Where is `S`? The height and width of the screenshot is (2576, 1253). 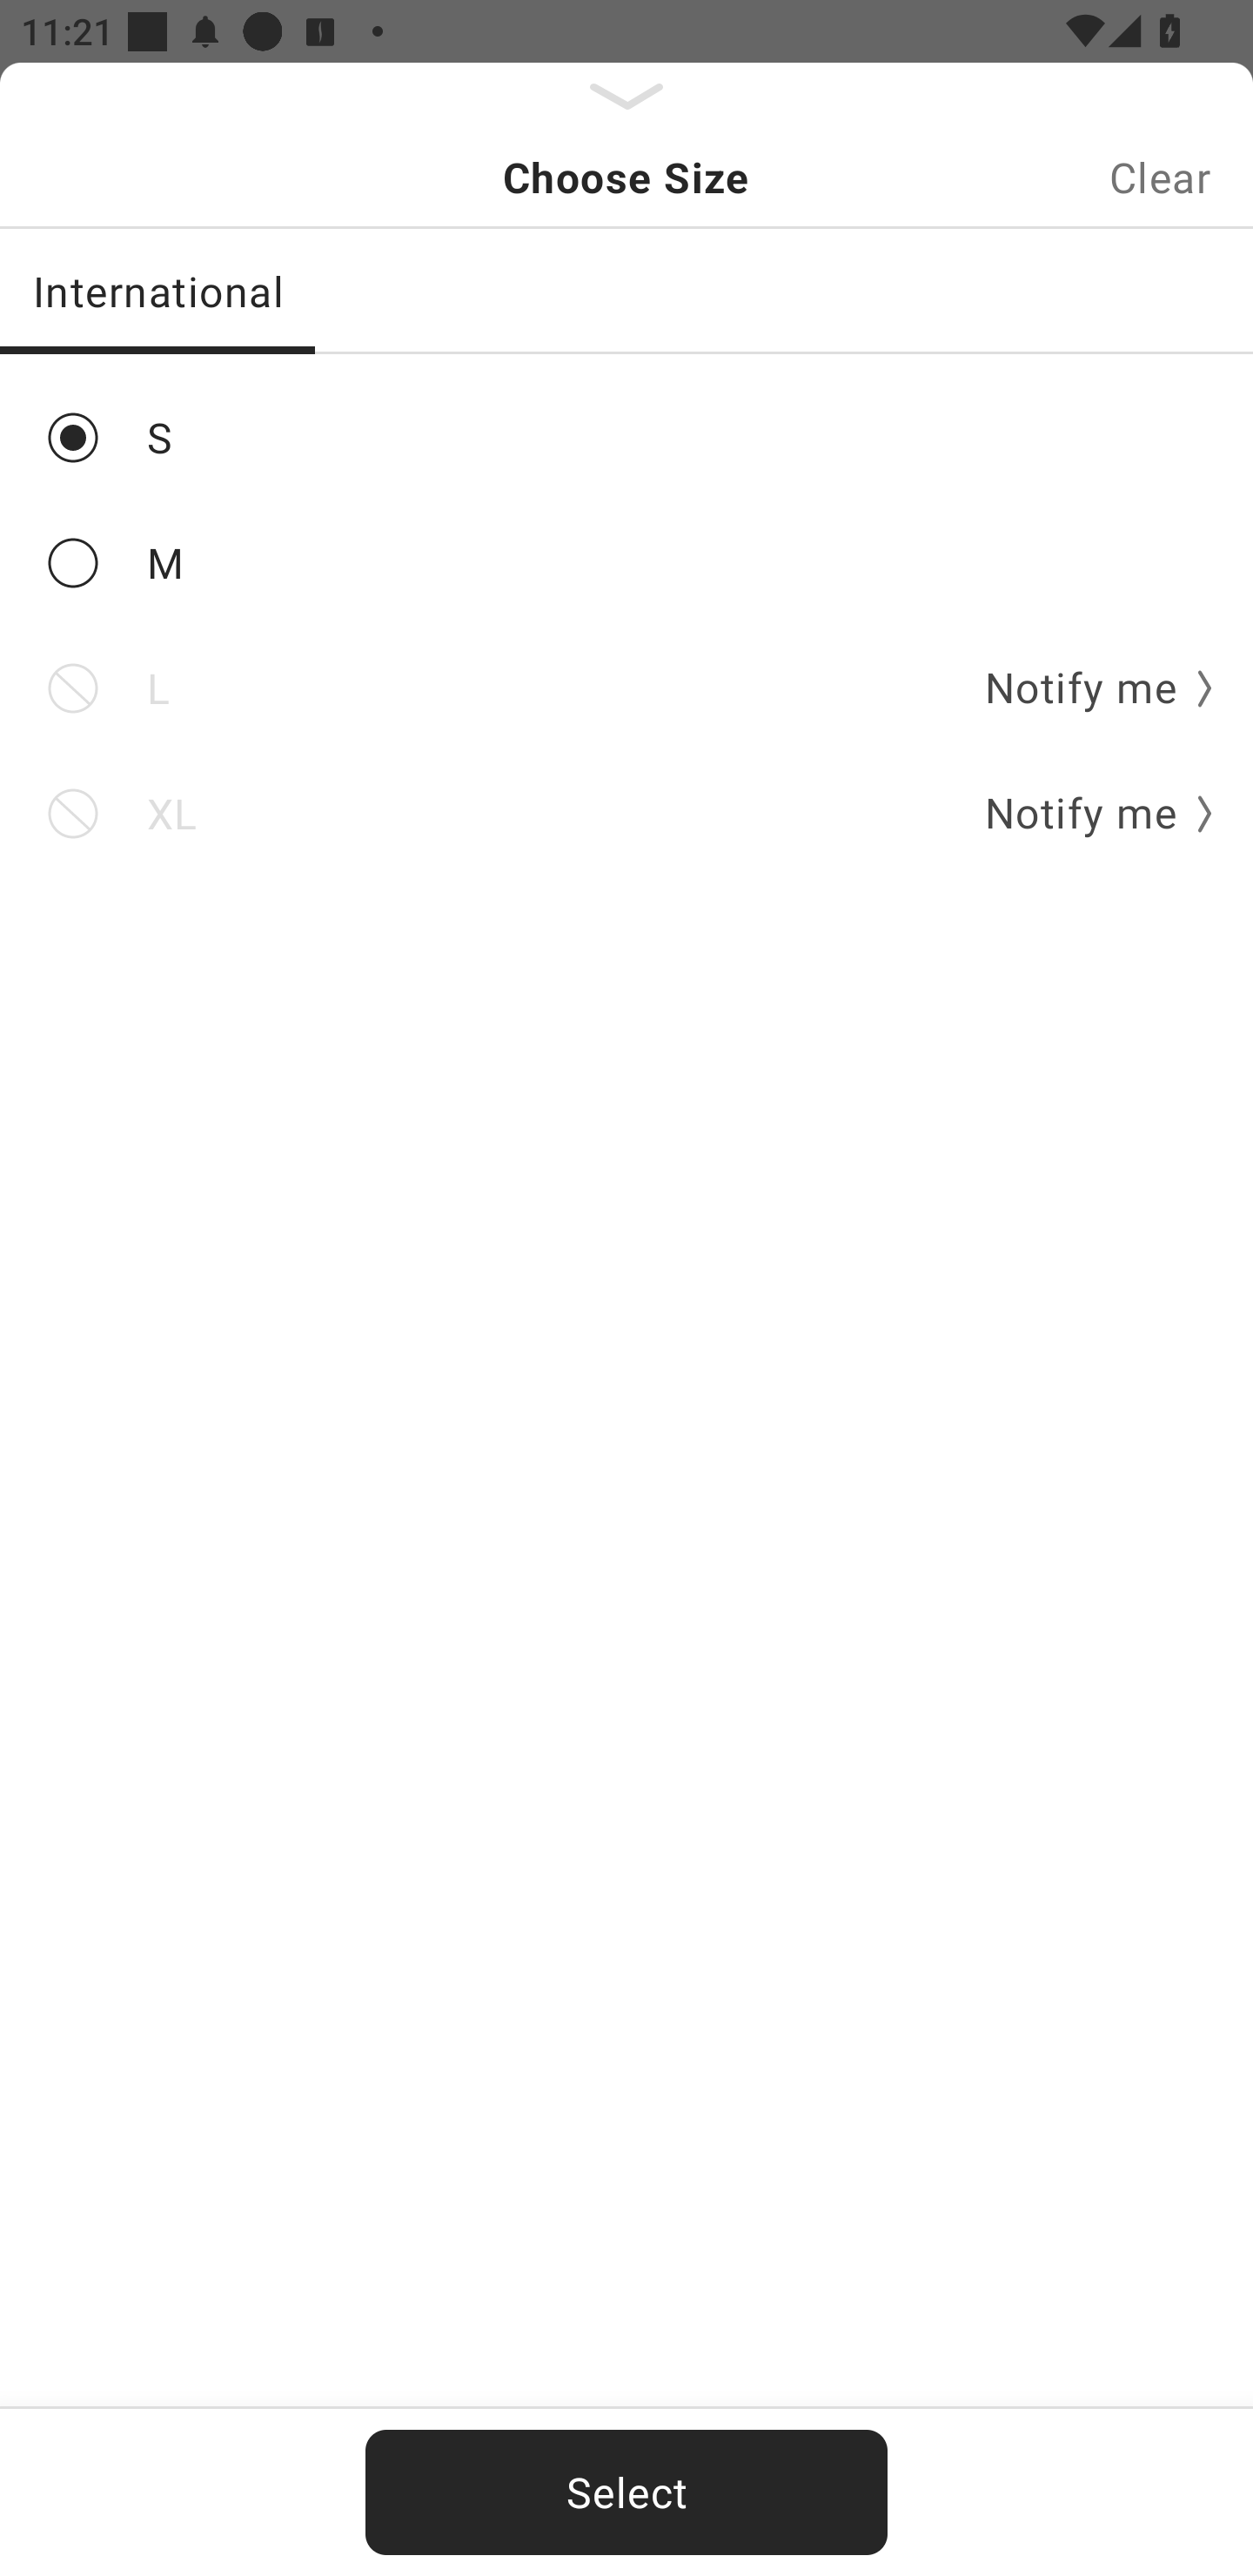 S is located at coordinates (626, 438).